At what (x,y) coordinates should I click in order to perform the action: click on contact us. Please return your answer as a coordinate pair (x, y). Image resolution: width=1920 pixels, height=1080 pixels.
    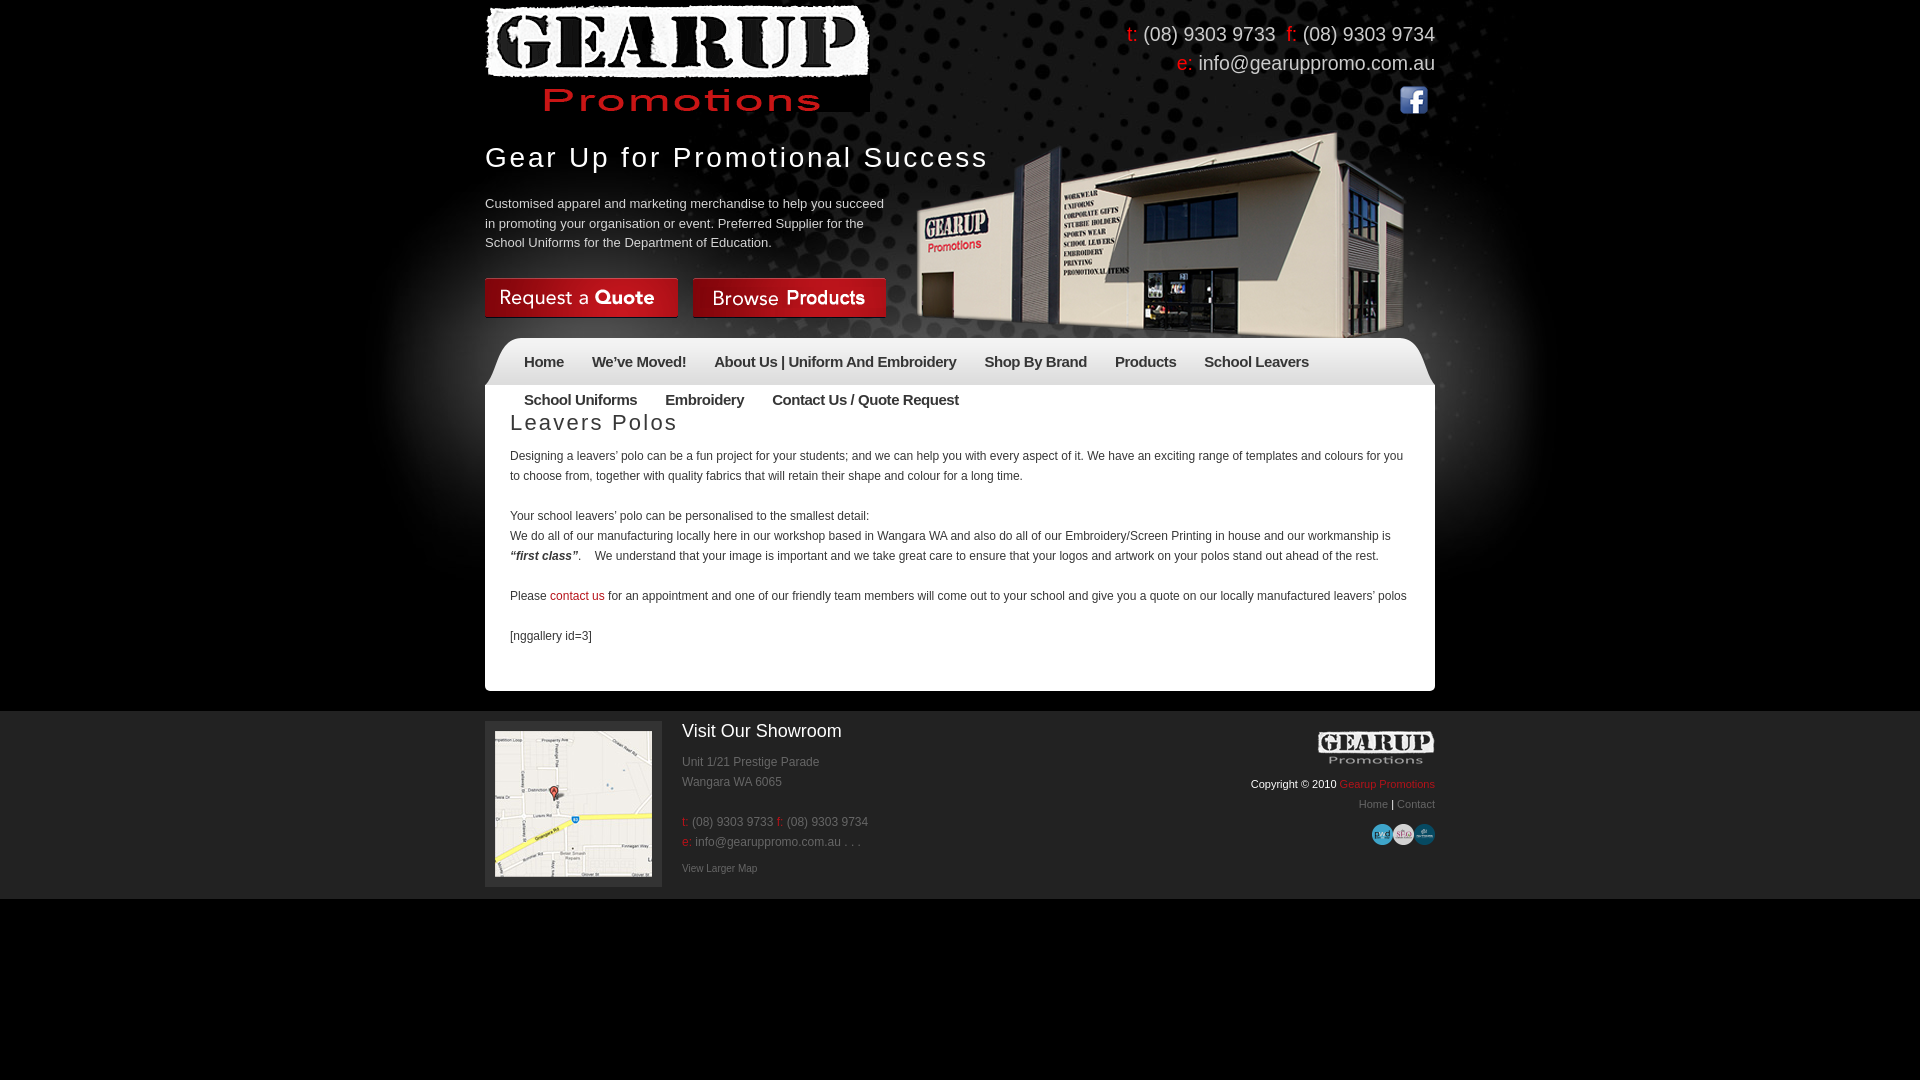
    Looking at the image, I should click on (578, 596).